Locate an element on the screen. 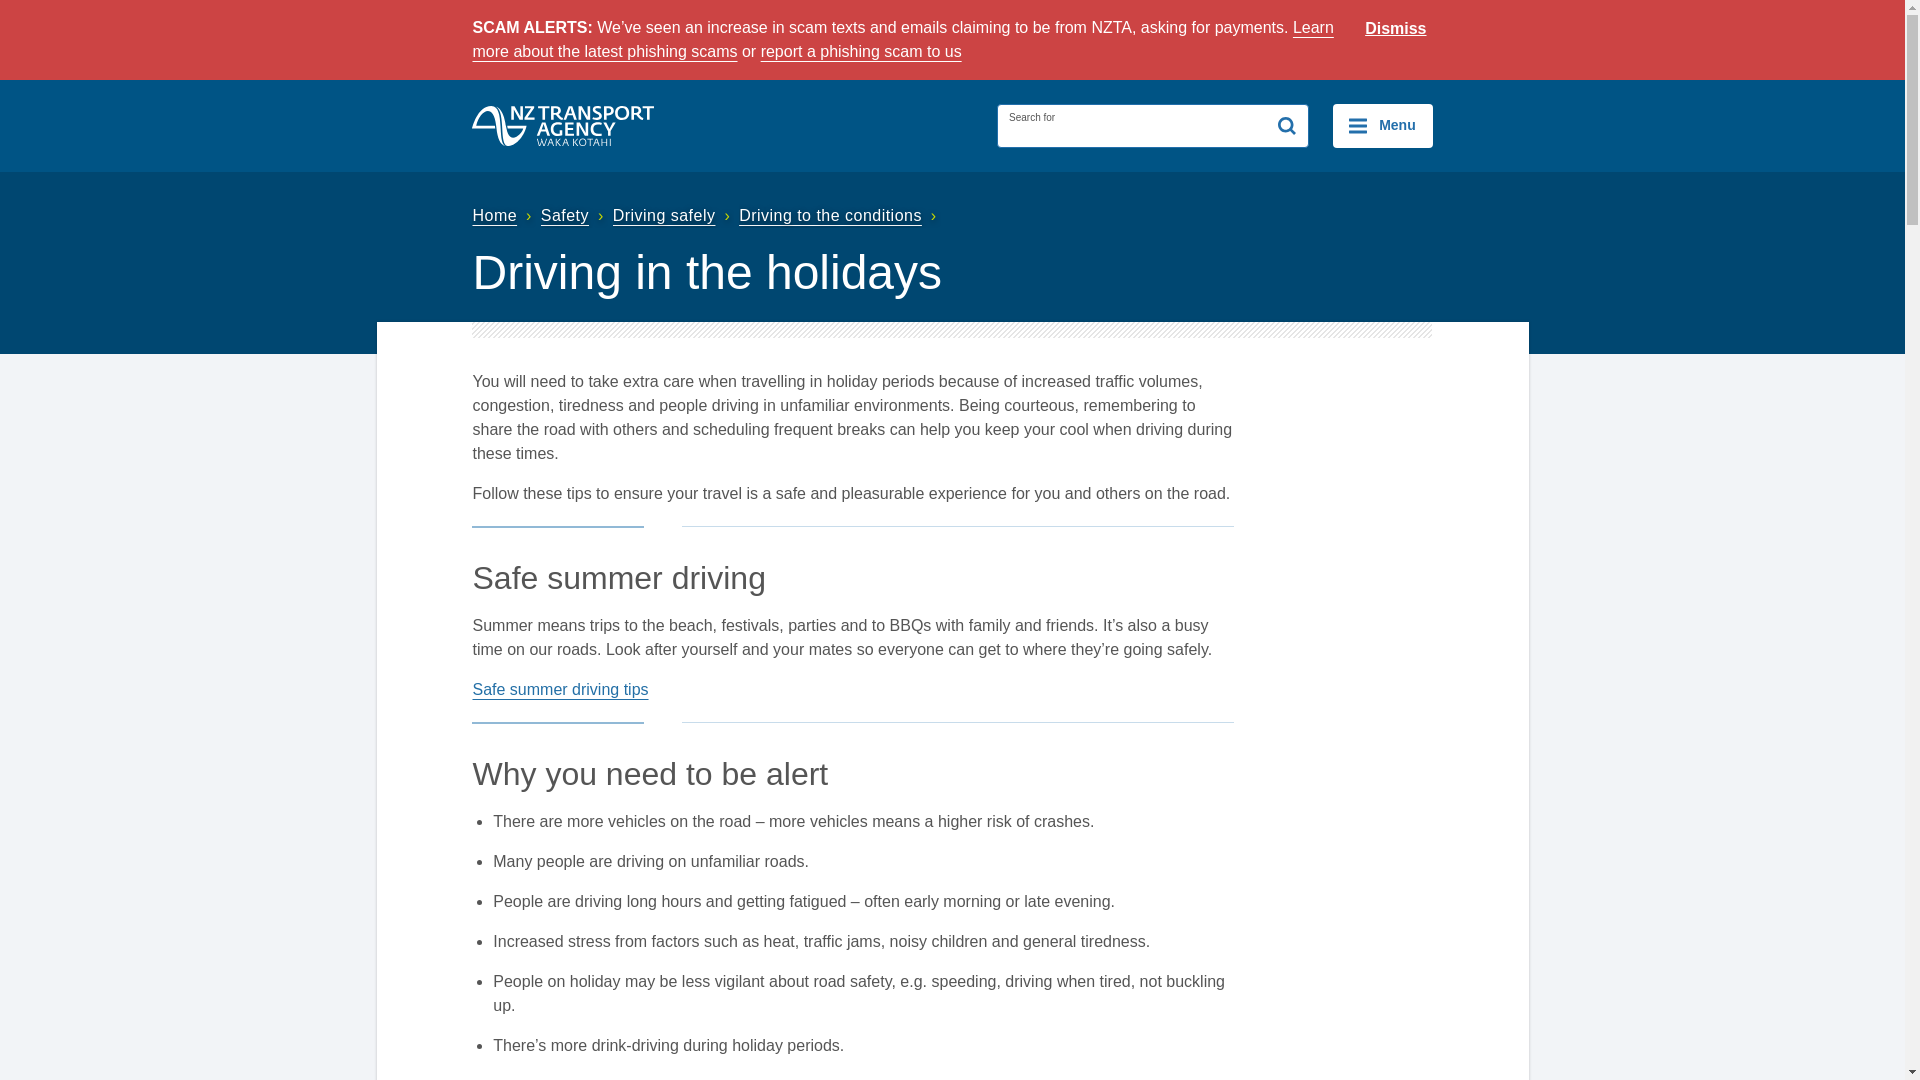  NZ Transport Agency Waka Kotahi is located at coordinates (563, 125).